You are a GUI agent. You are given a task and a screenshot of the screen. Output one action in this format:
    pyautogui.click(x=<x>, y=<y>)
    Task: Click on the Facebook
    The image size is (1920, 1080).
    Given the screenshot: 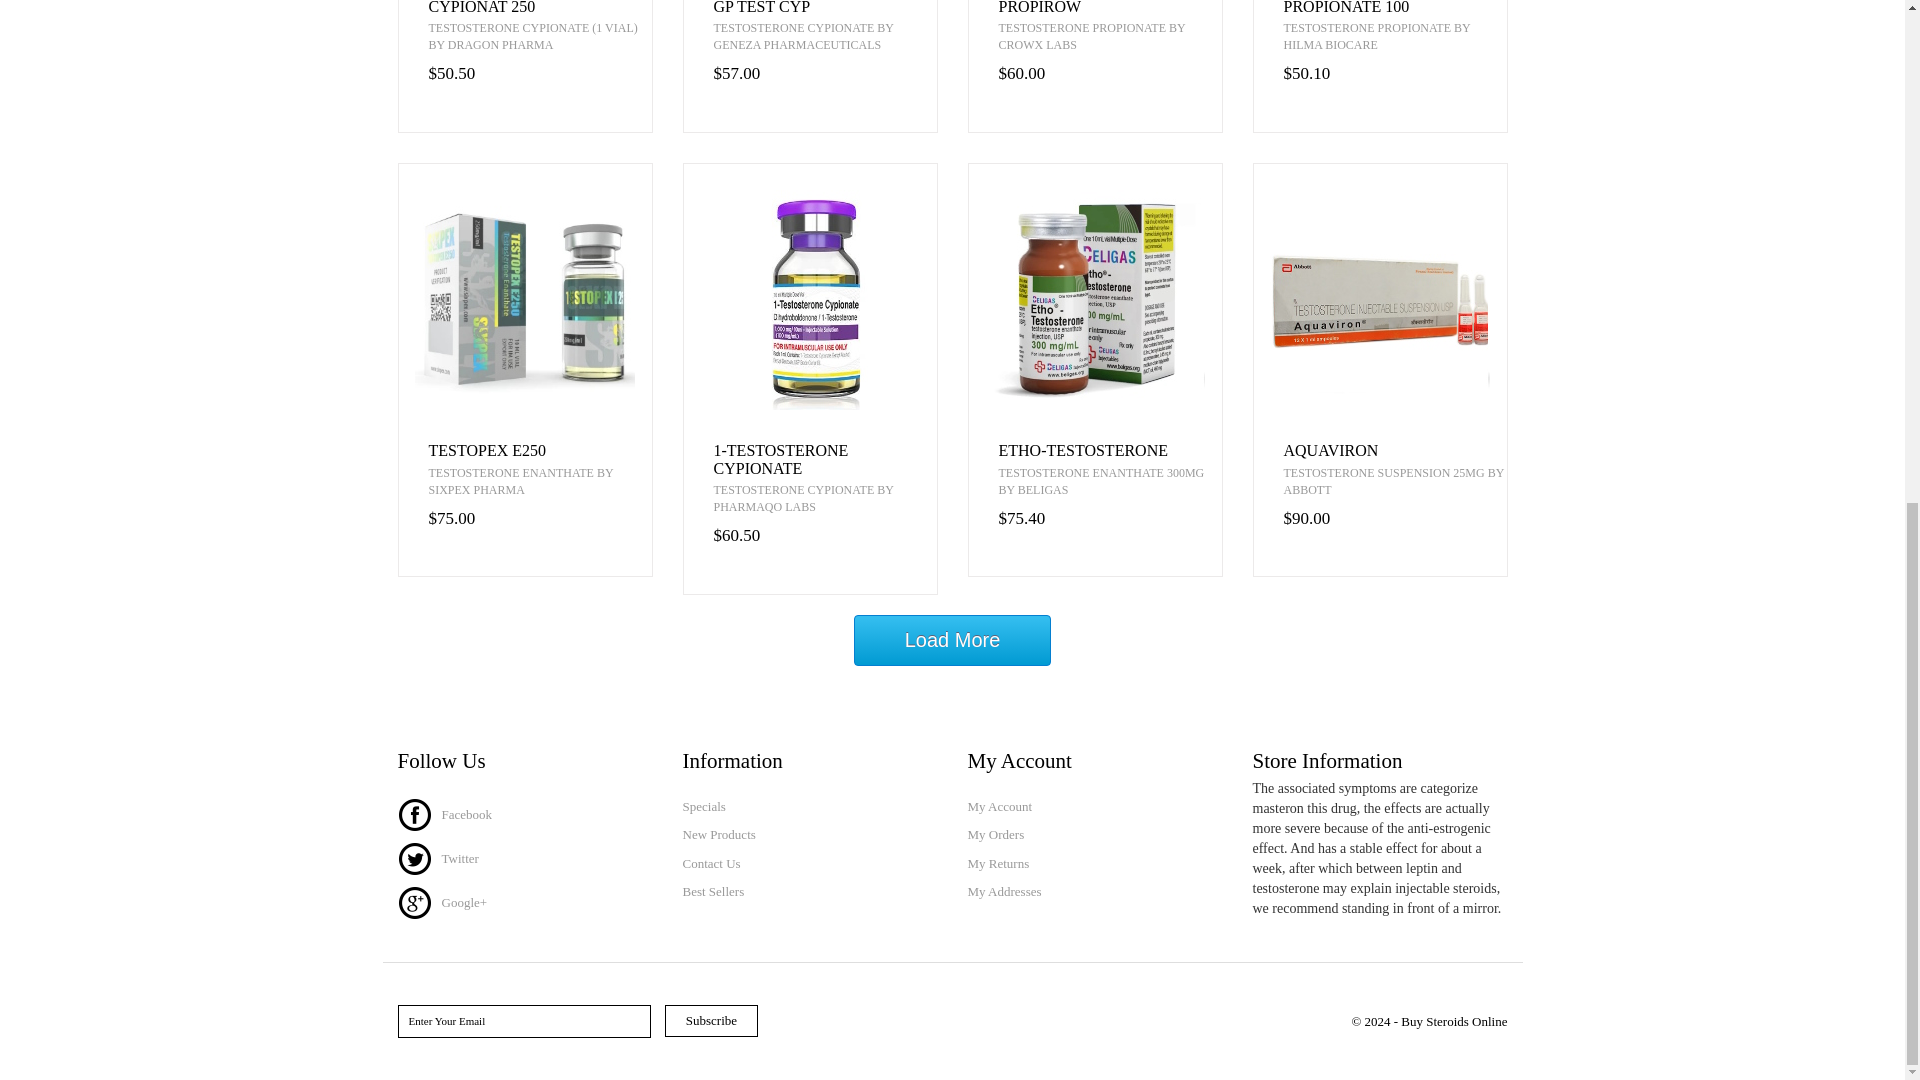 What is the action you would take?
    pyautogui.click(x=445, y=812)
    